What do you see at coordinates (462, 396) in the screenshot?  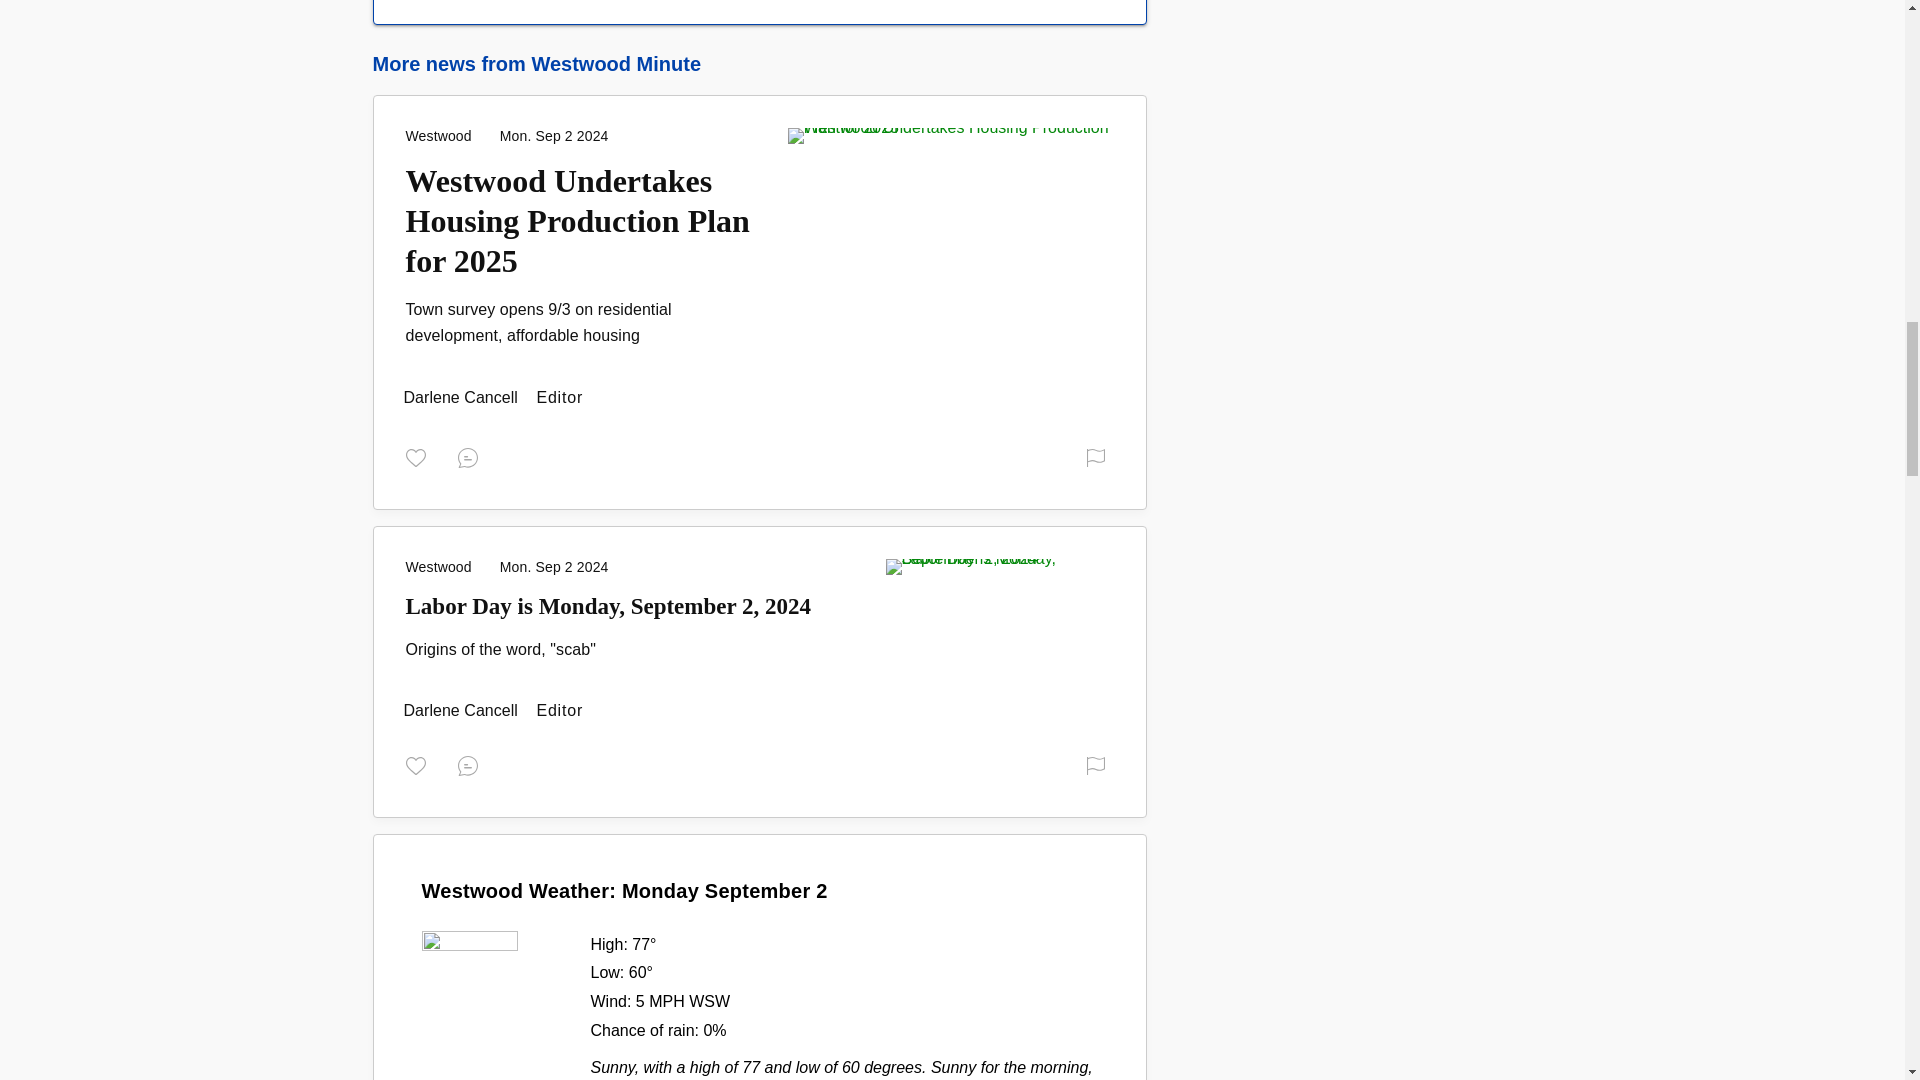 I see `Editor` at bounding box center [462, 396].